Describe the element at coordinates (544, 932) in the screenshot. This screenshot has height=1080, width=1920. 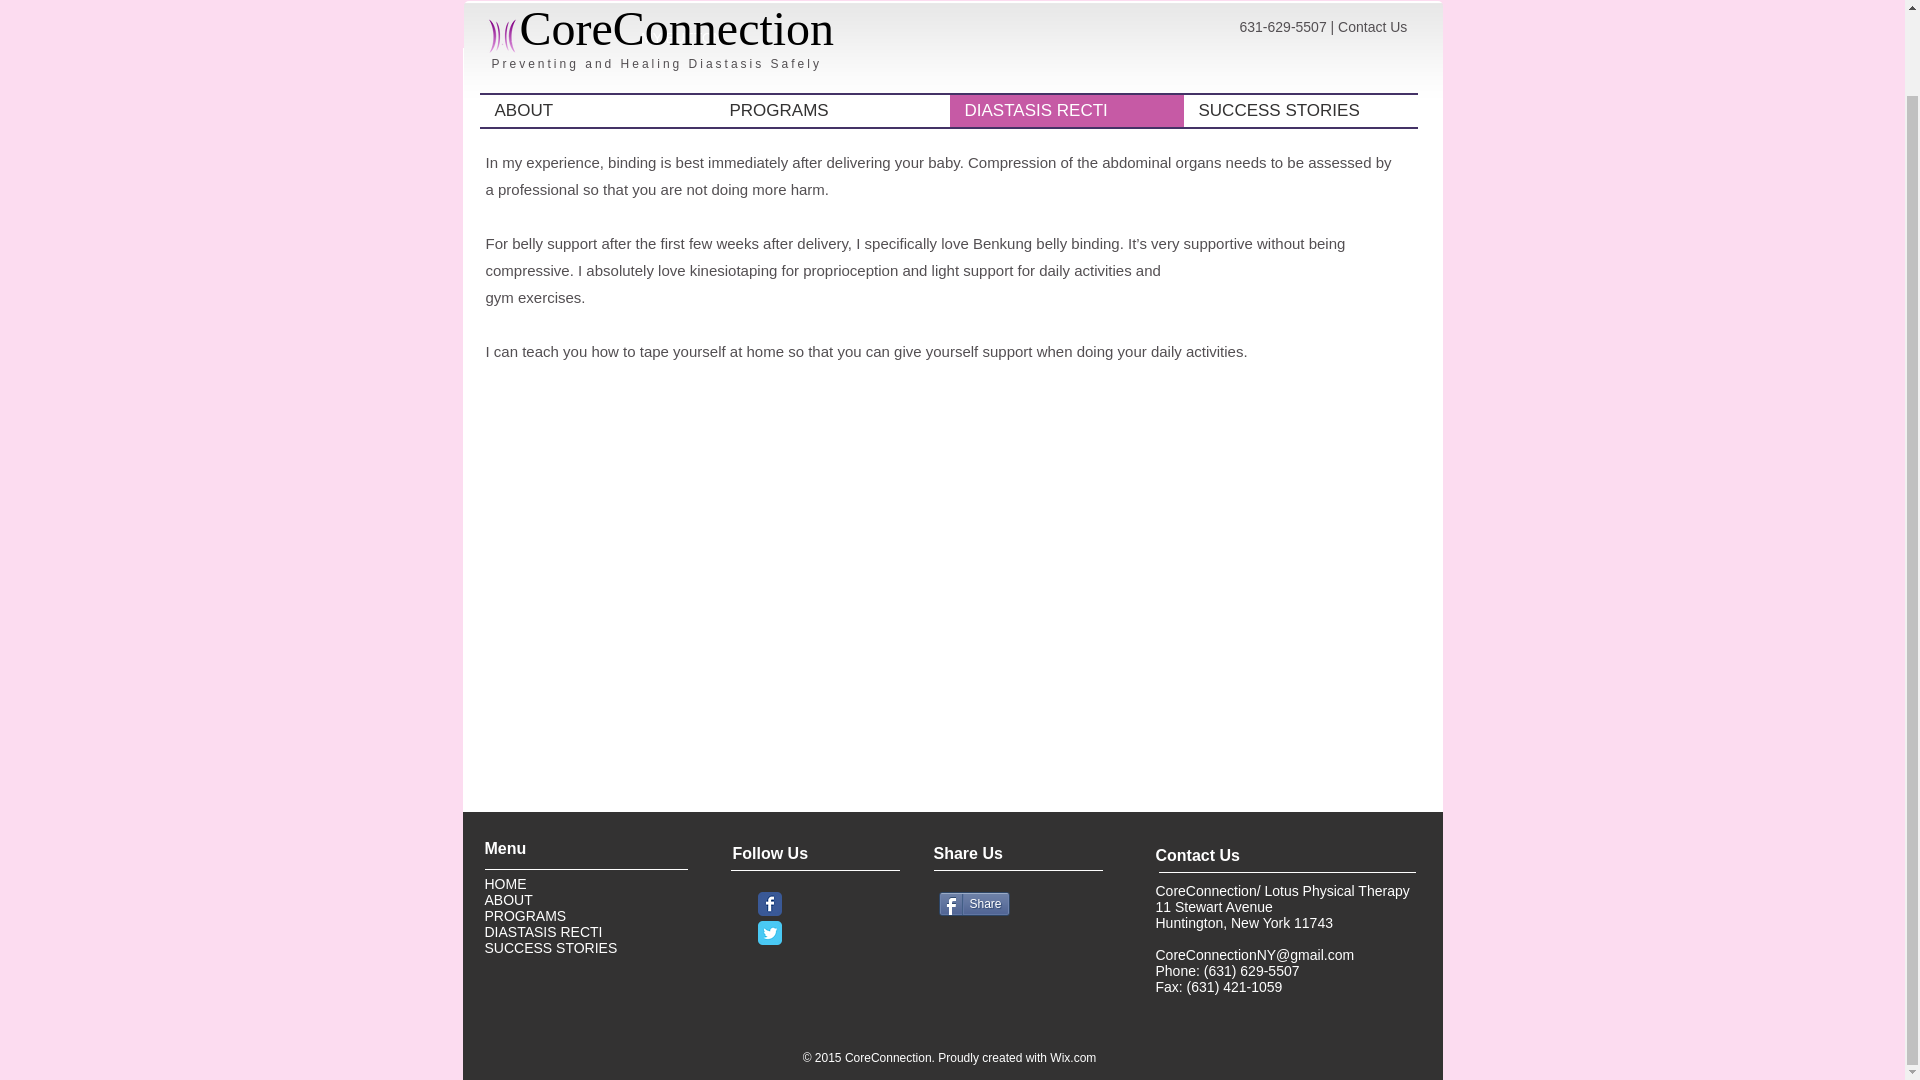
I see `DIASTASIS RECTI ` at that location.